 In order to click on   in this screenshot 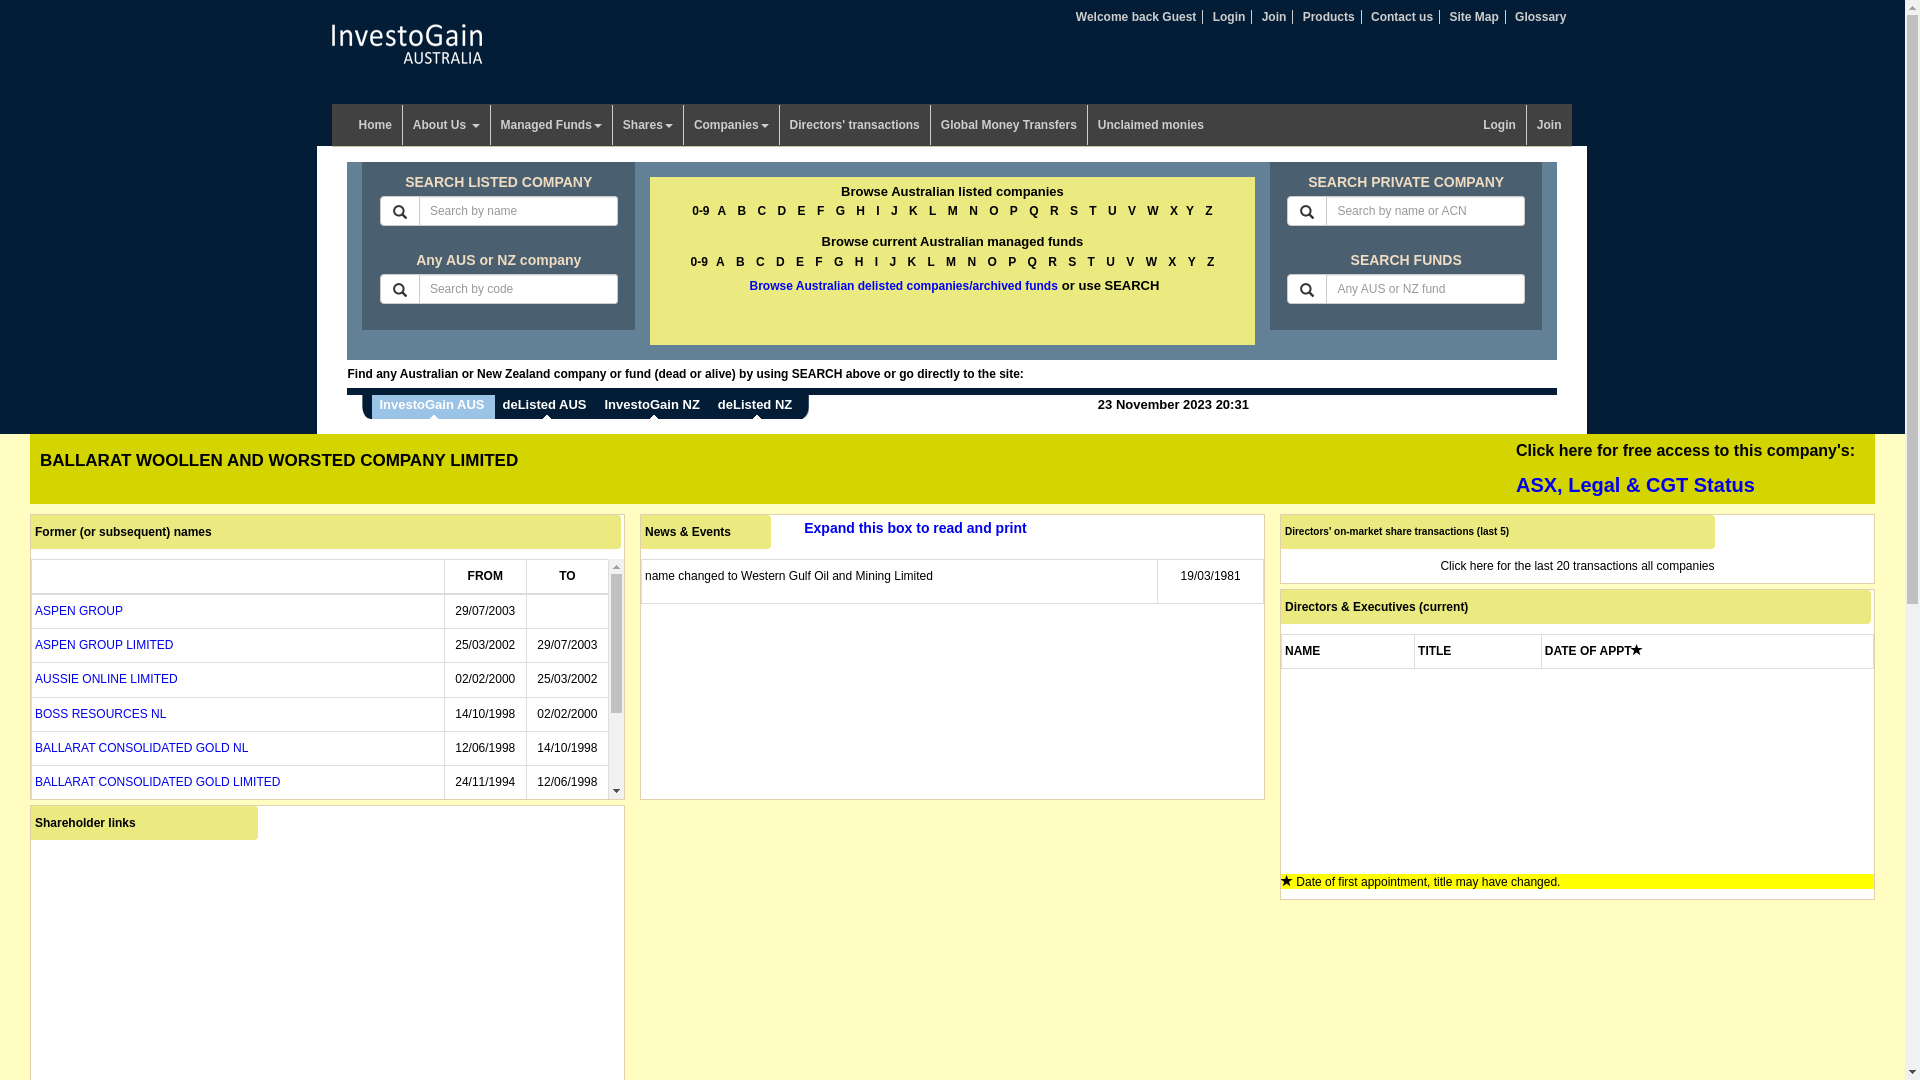, I will do `click(806, 407)`.